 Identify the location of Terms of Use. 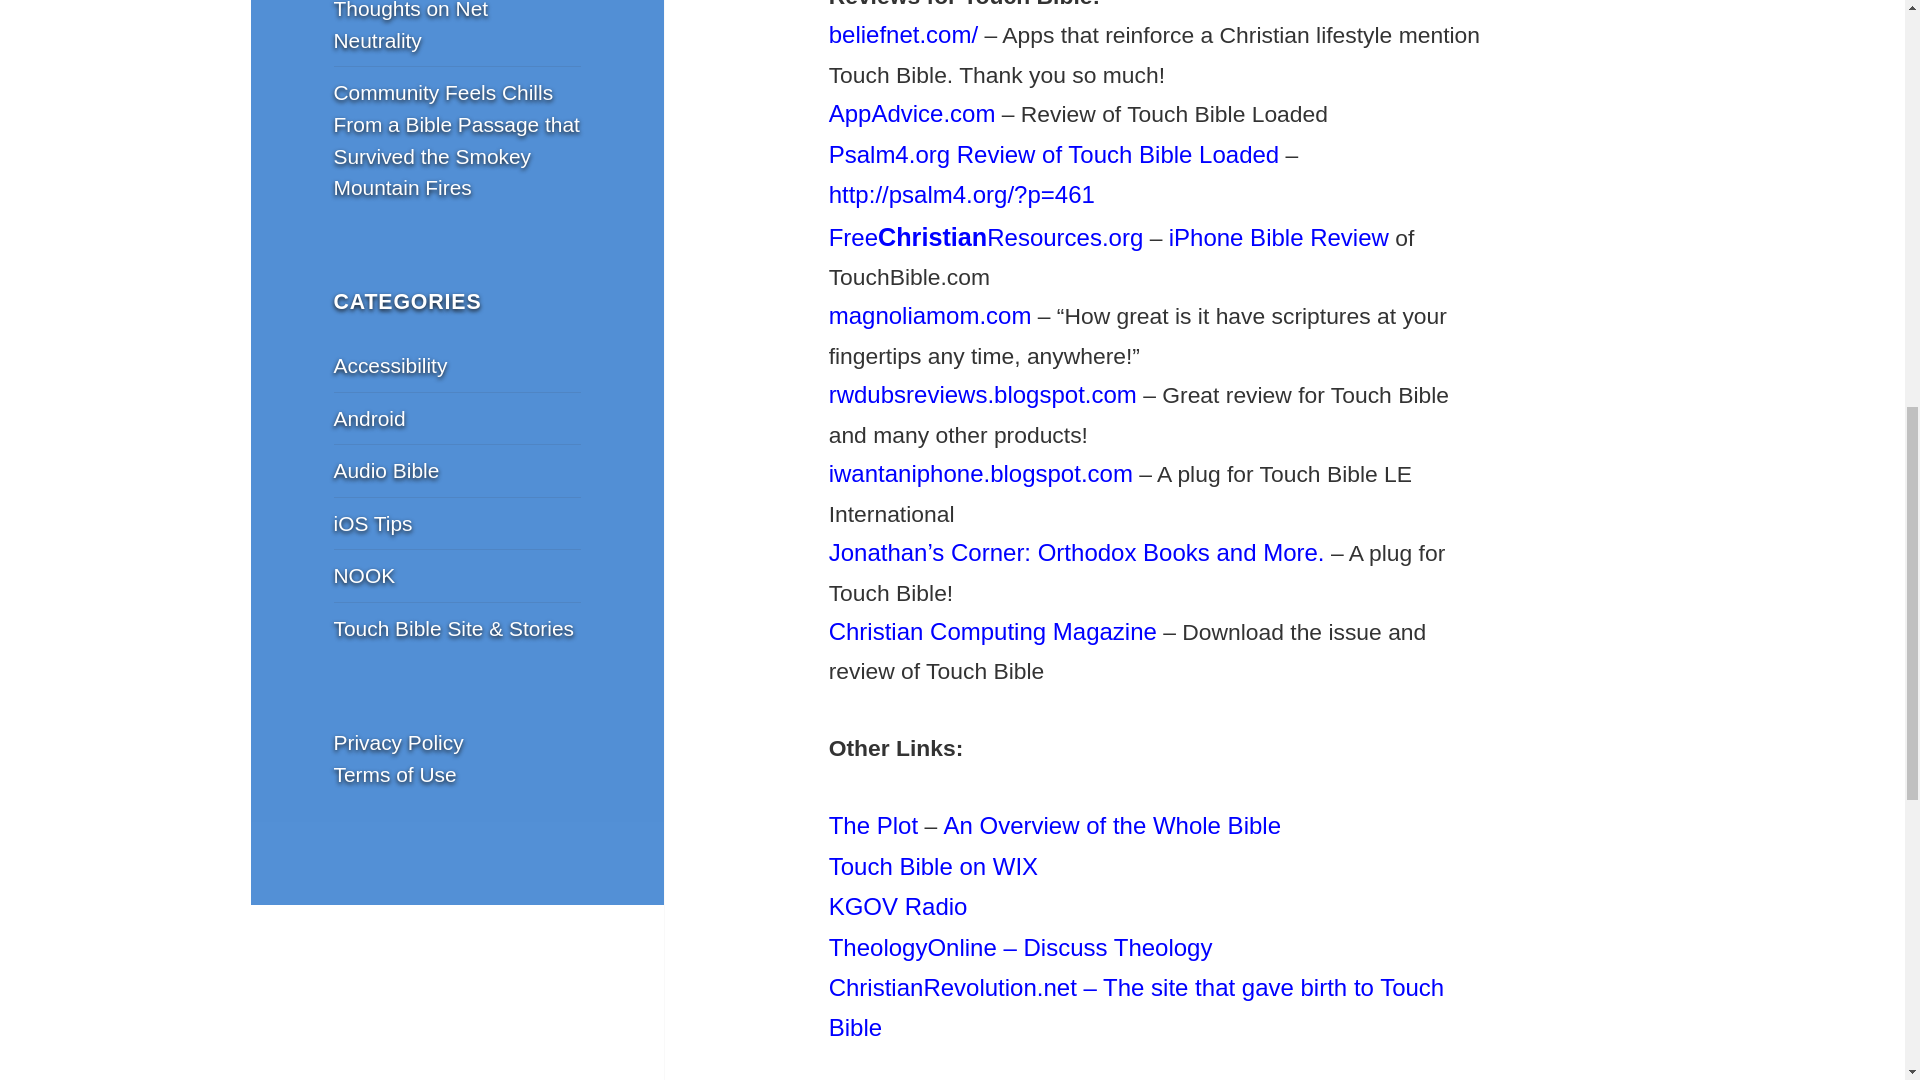
(395, 774).